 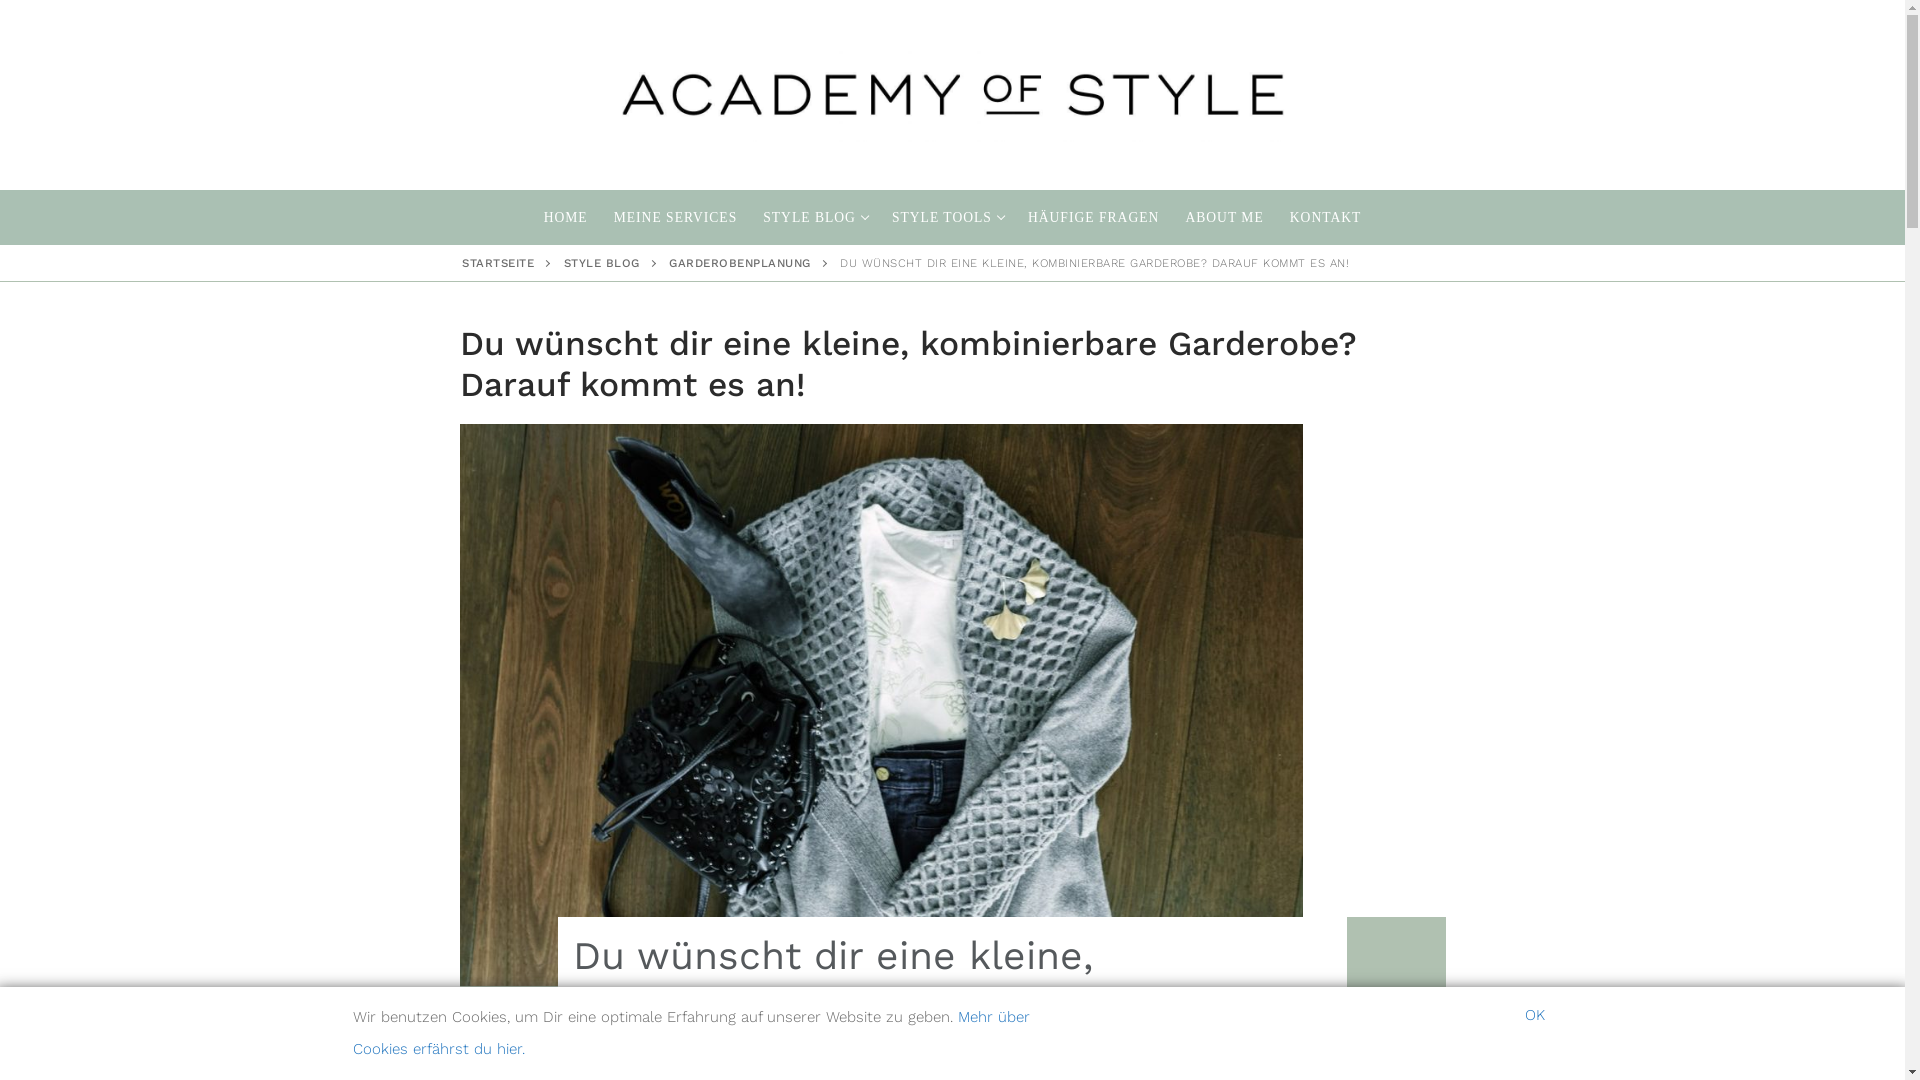 What do you see at coordinates (498, 263) in the screenshot?
I see `STARTSEITE` at bounding box center [498, 263].